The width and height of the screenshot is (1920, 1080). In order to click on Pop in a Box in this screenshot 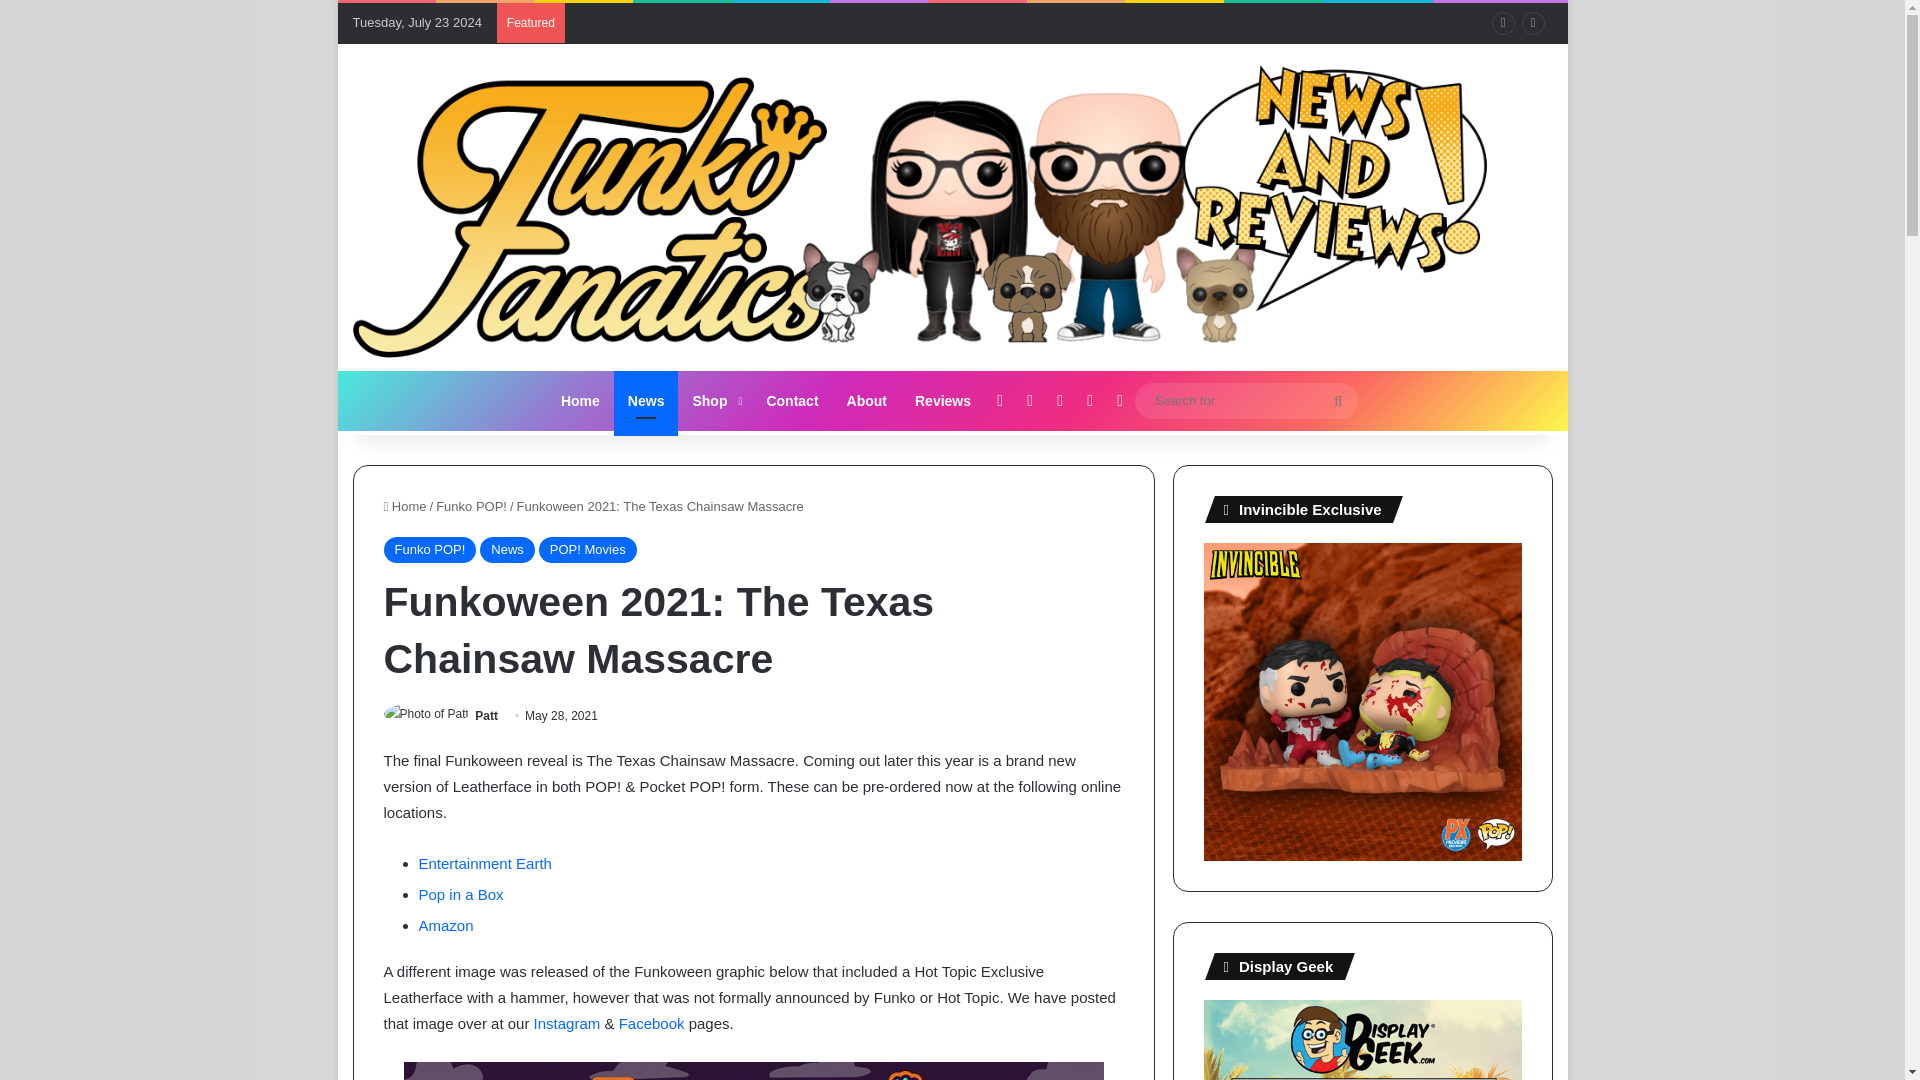, I will do `click(460, 894)`.